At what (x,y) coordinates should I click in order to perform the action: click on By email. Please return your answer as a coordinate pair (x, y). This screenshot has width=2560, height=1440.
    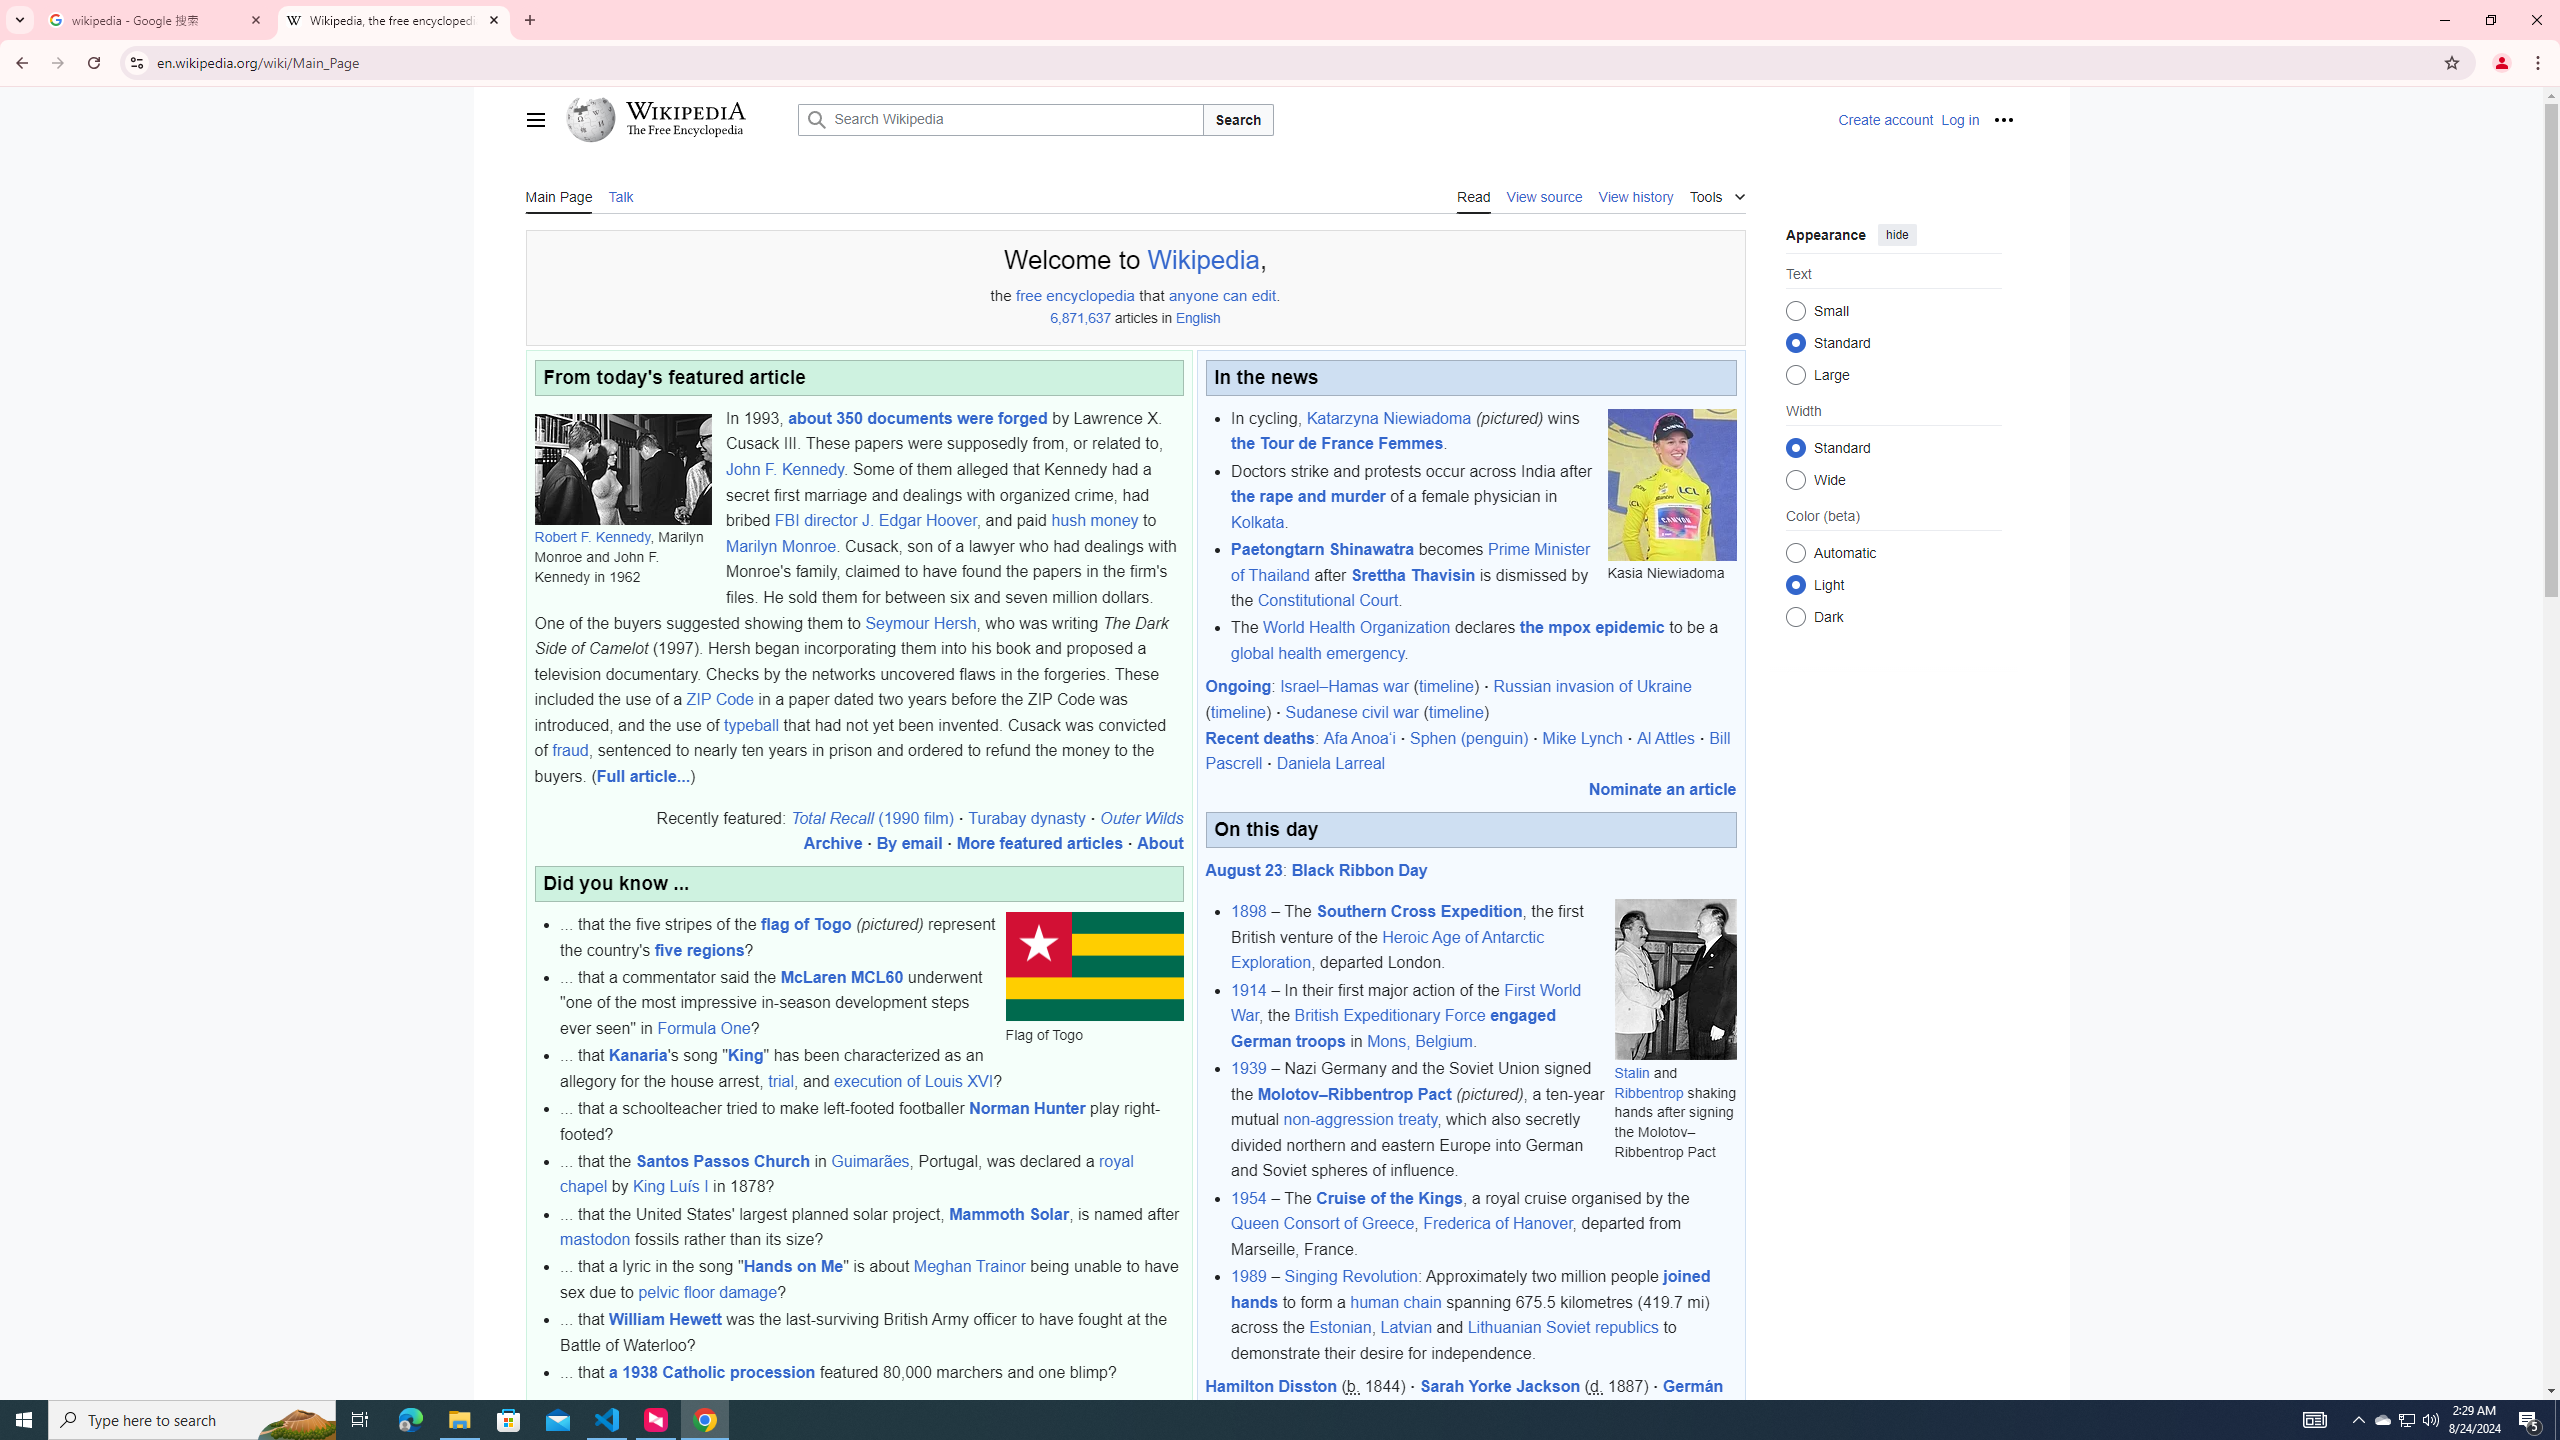
    Looking at the image, I should click on (908, 844).